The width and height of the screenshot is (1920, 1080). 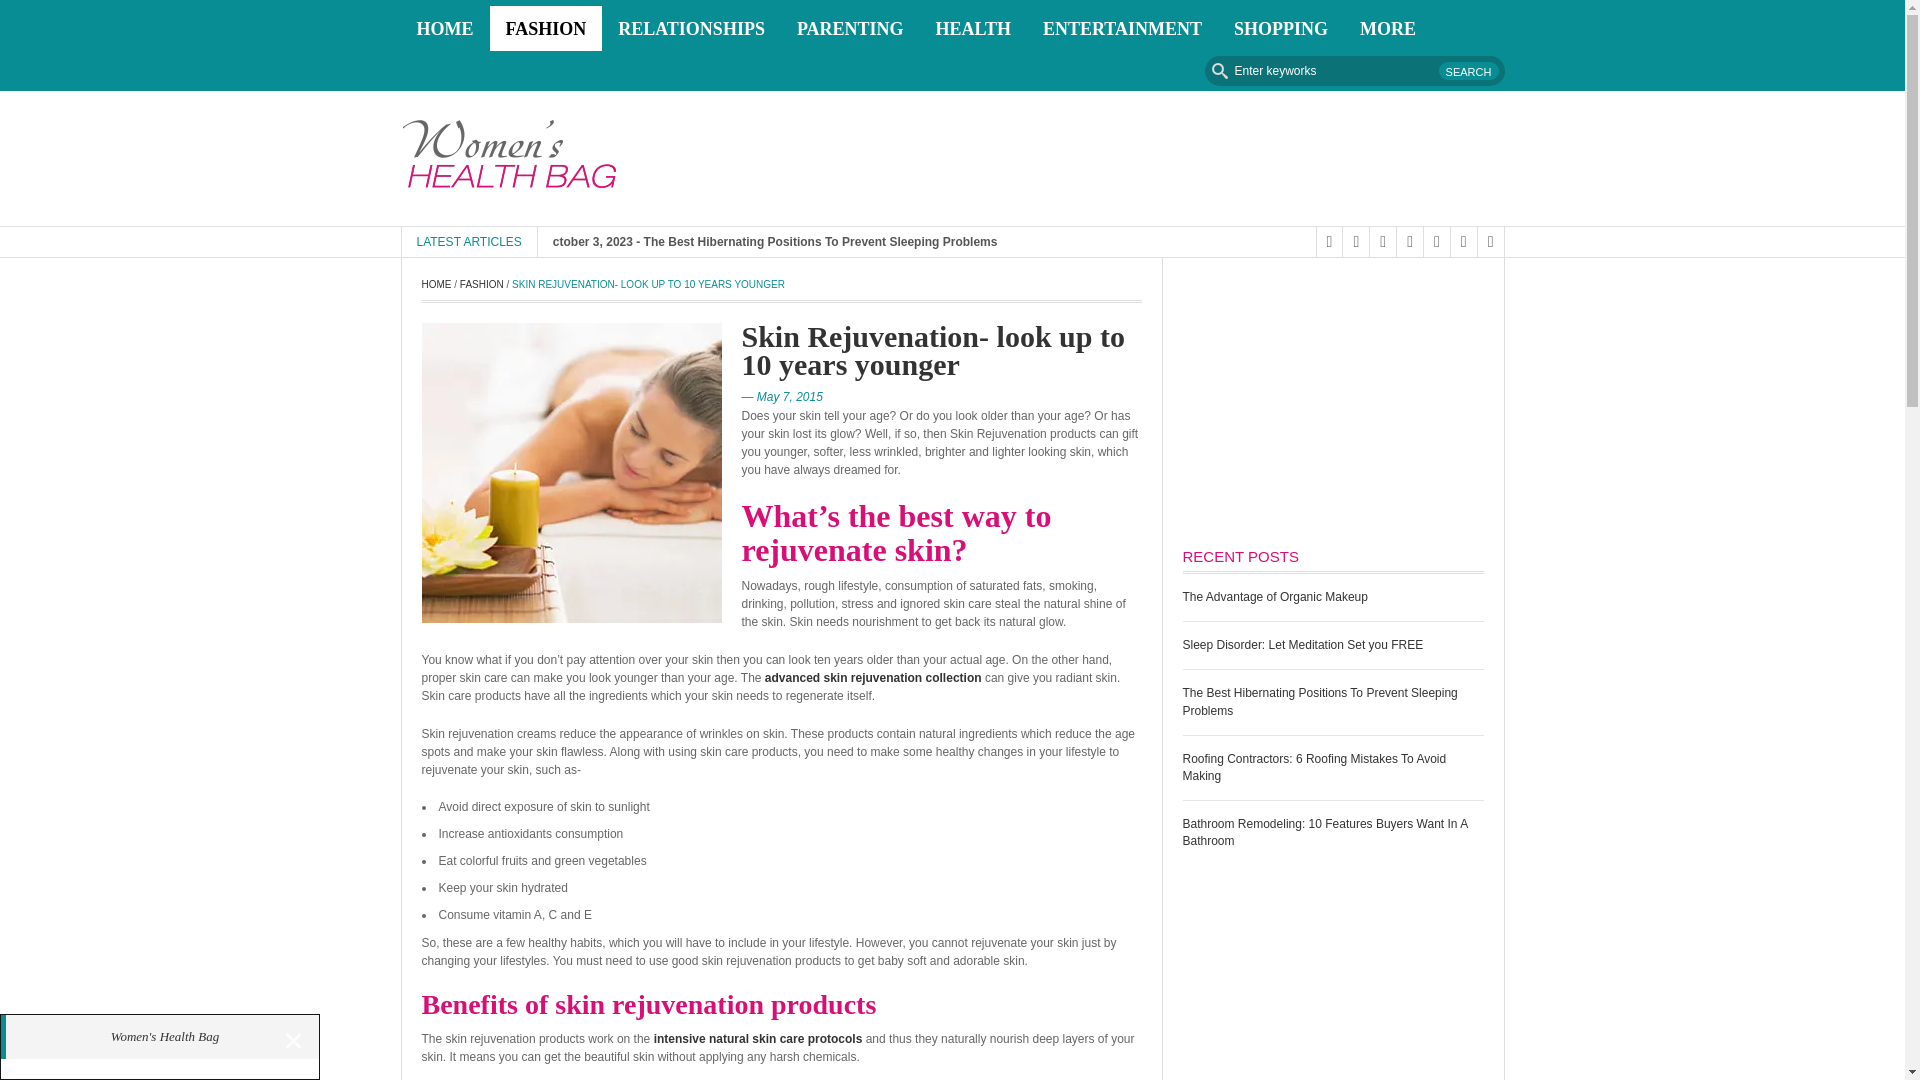 I want to click on Advertisement, so click(x=1139, y=160).